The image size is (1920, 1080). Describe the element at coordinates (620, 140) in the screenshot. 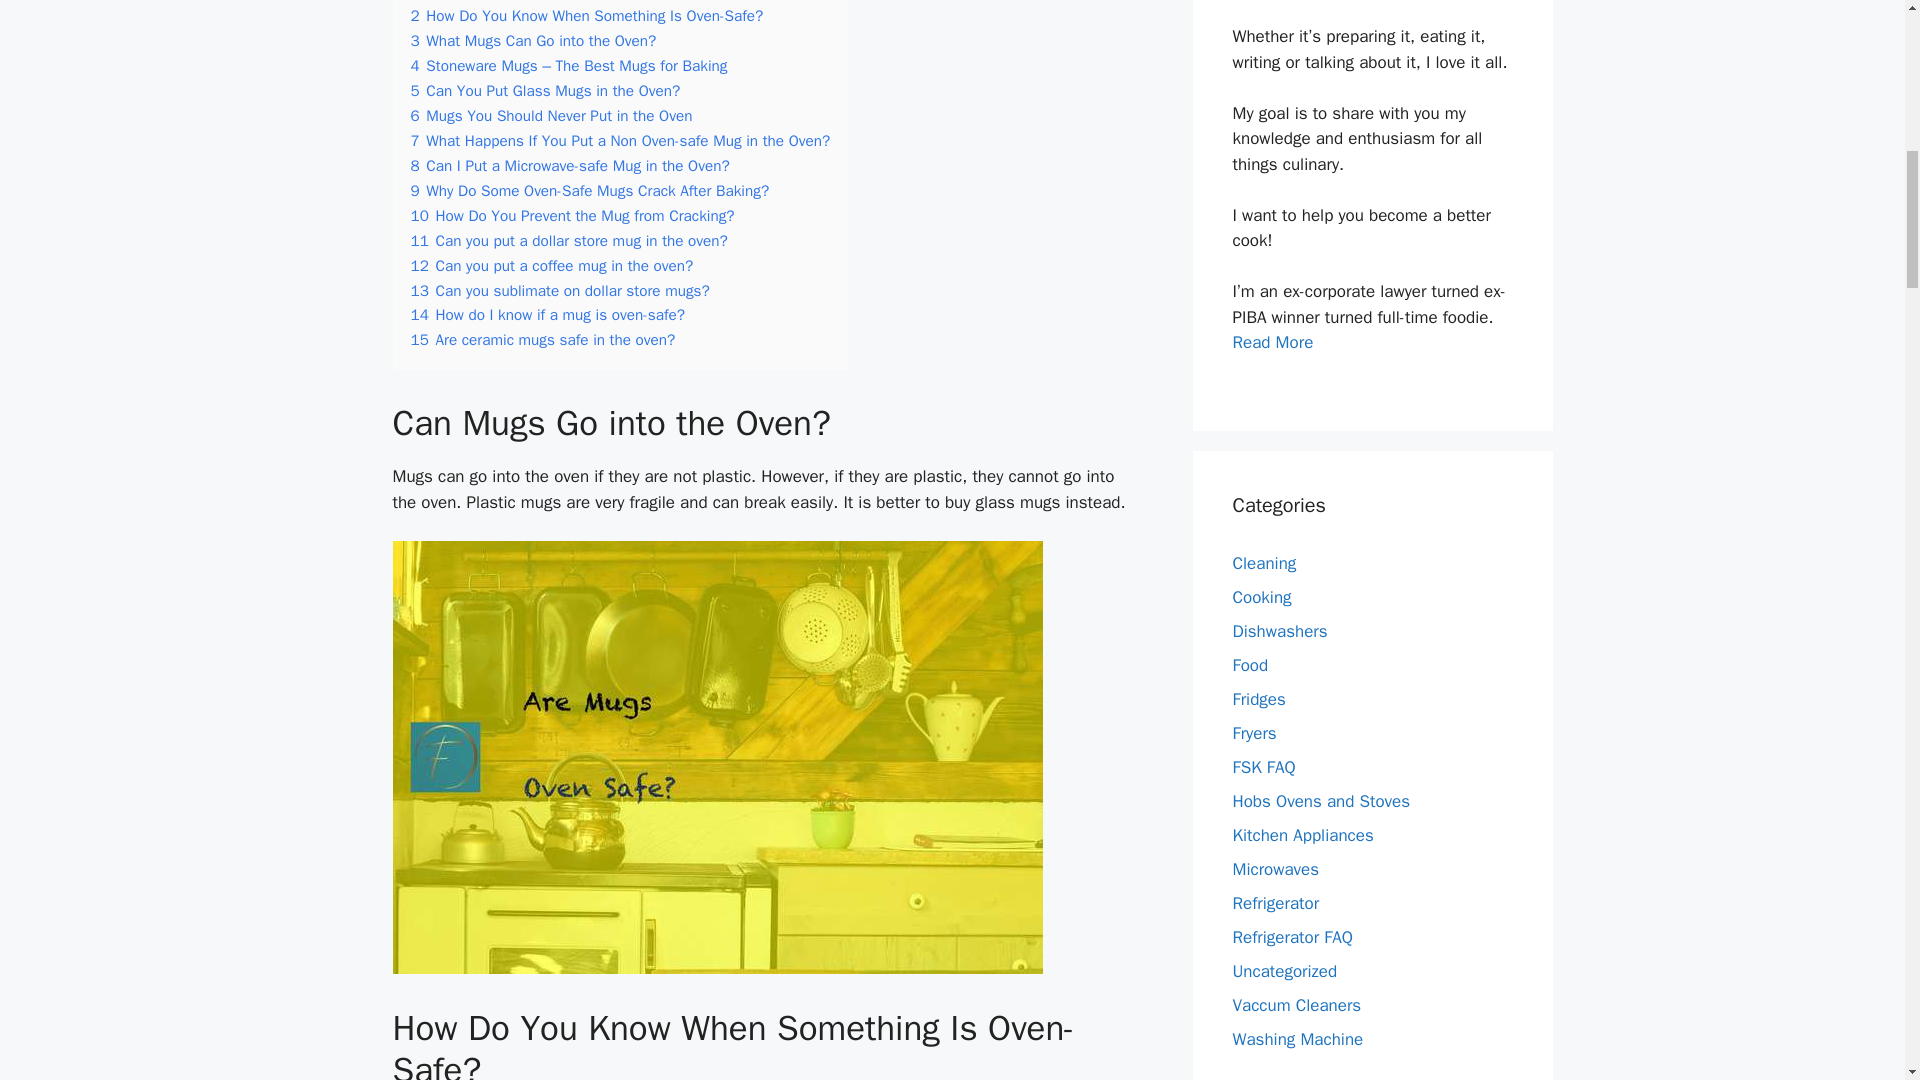

I see `7 What Happens If You Put a Non Oven-safe Mug in the Oven?` at that location.